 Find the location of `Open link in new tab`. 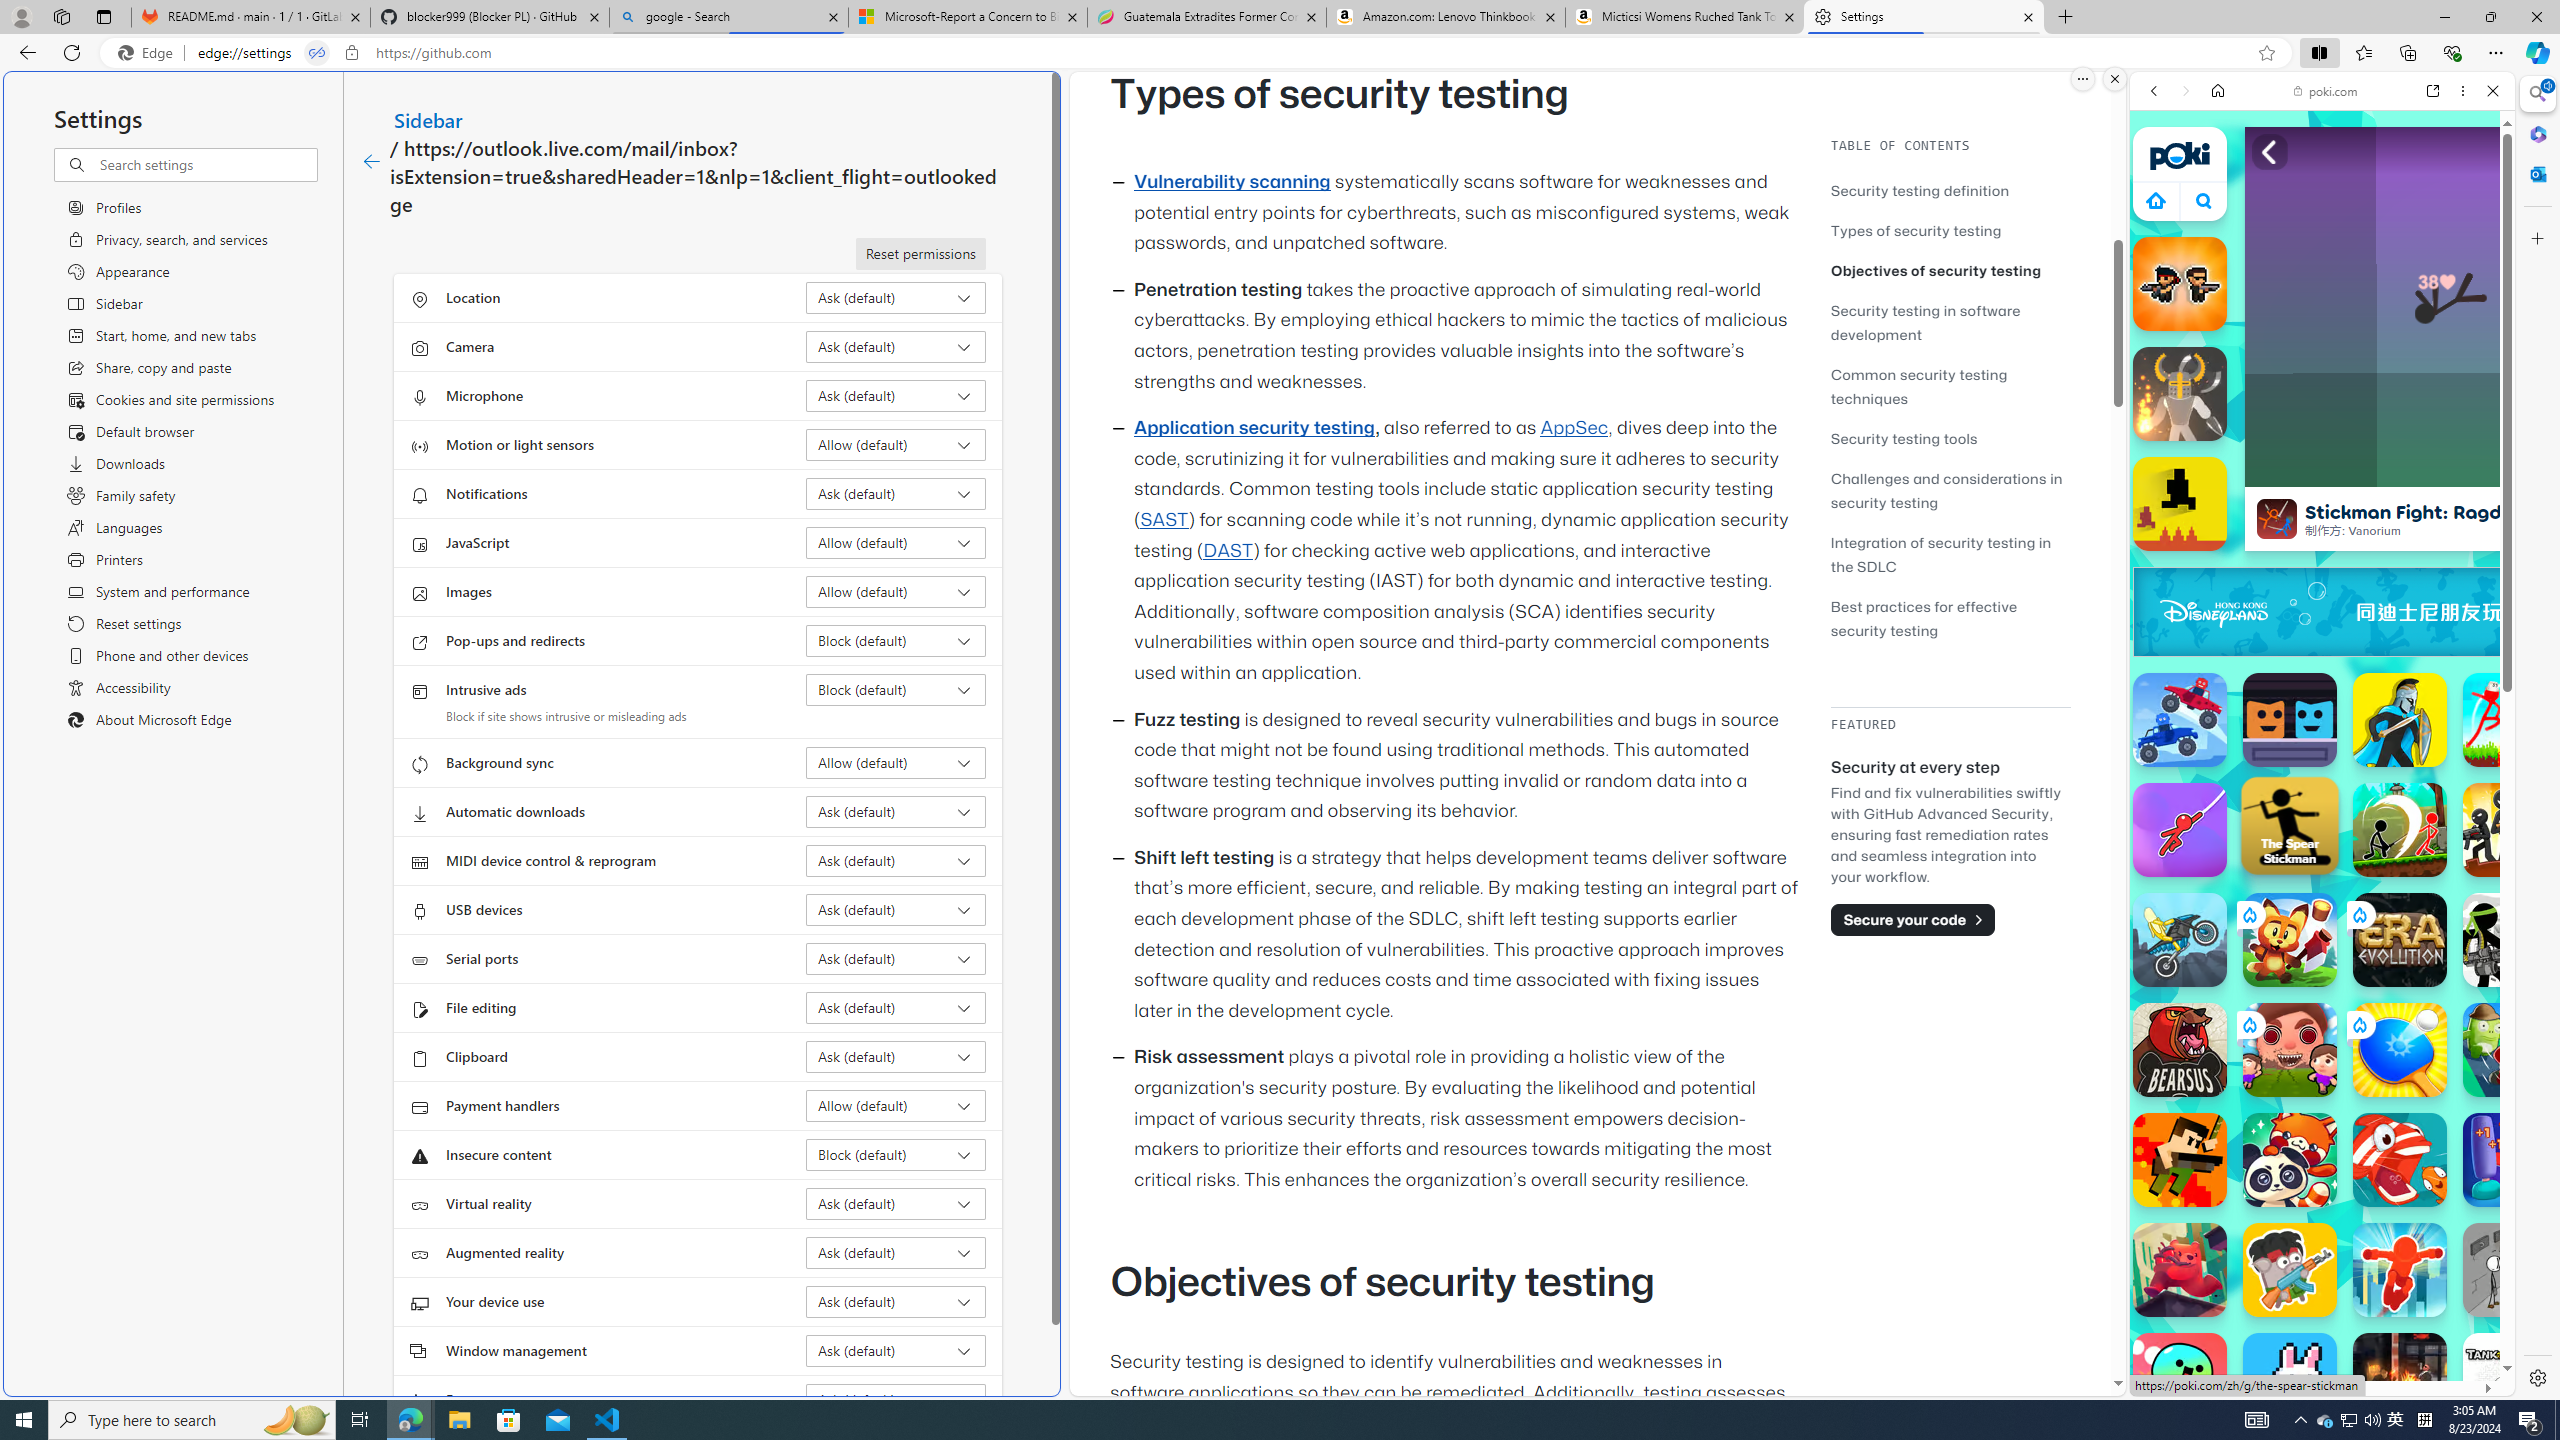

Open link in new tab is located at coordinates (2433, 90).